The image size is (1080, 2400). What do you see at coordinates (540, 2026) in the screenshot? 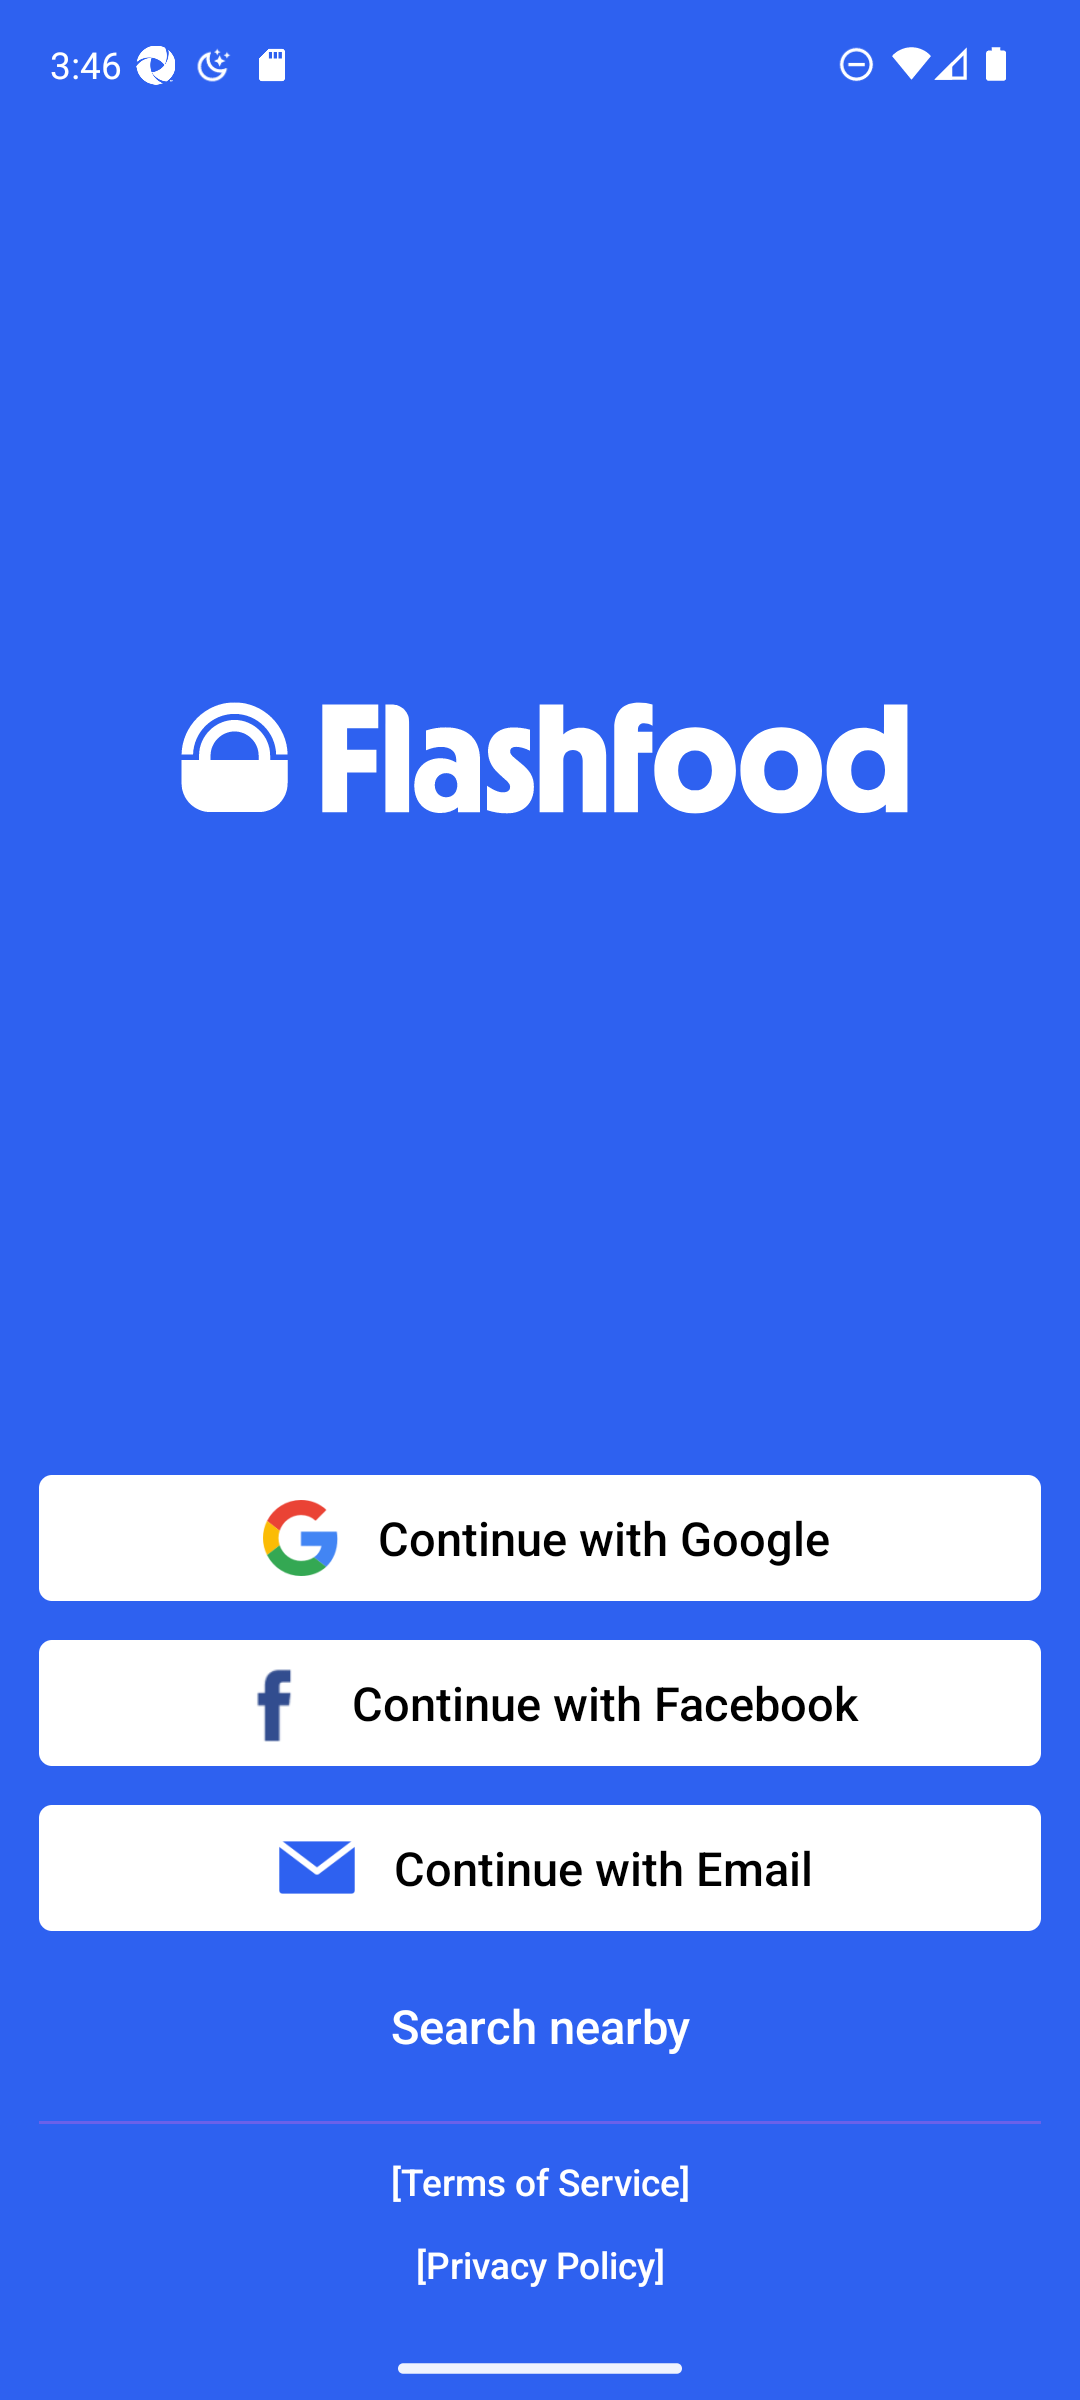
I see `Search nearby` at bounding box center [540, 2026].